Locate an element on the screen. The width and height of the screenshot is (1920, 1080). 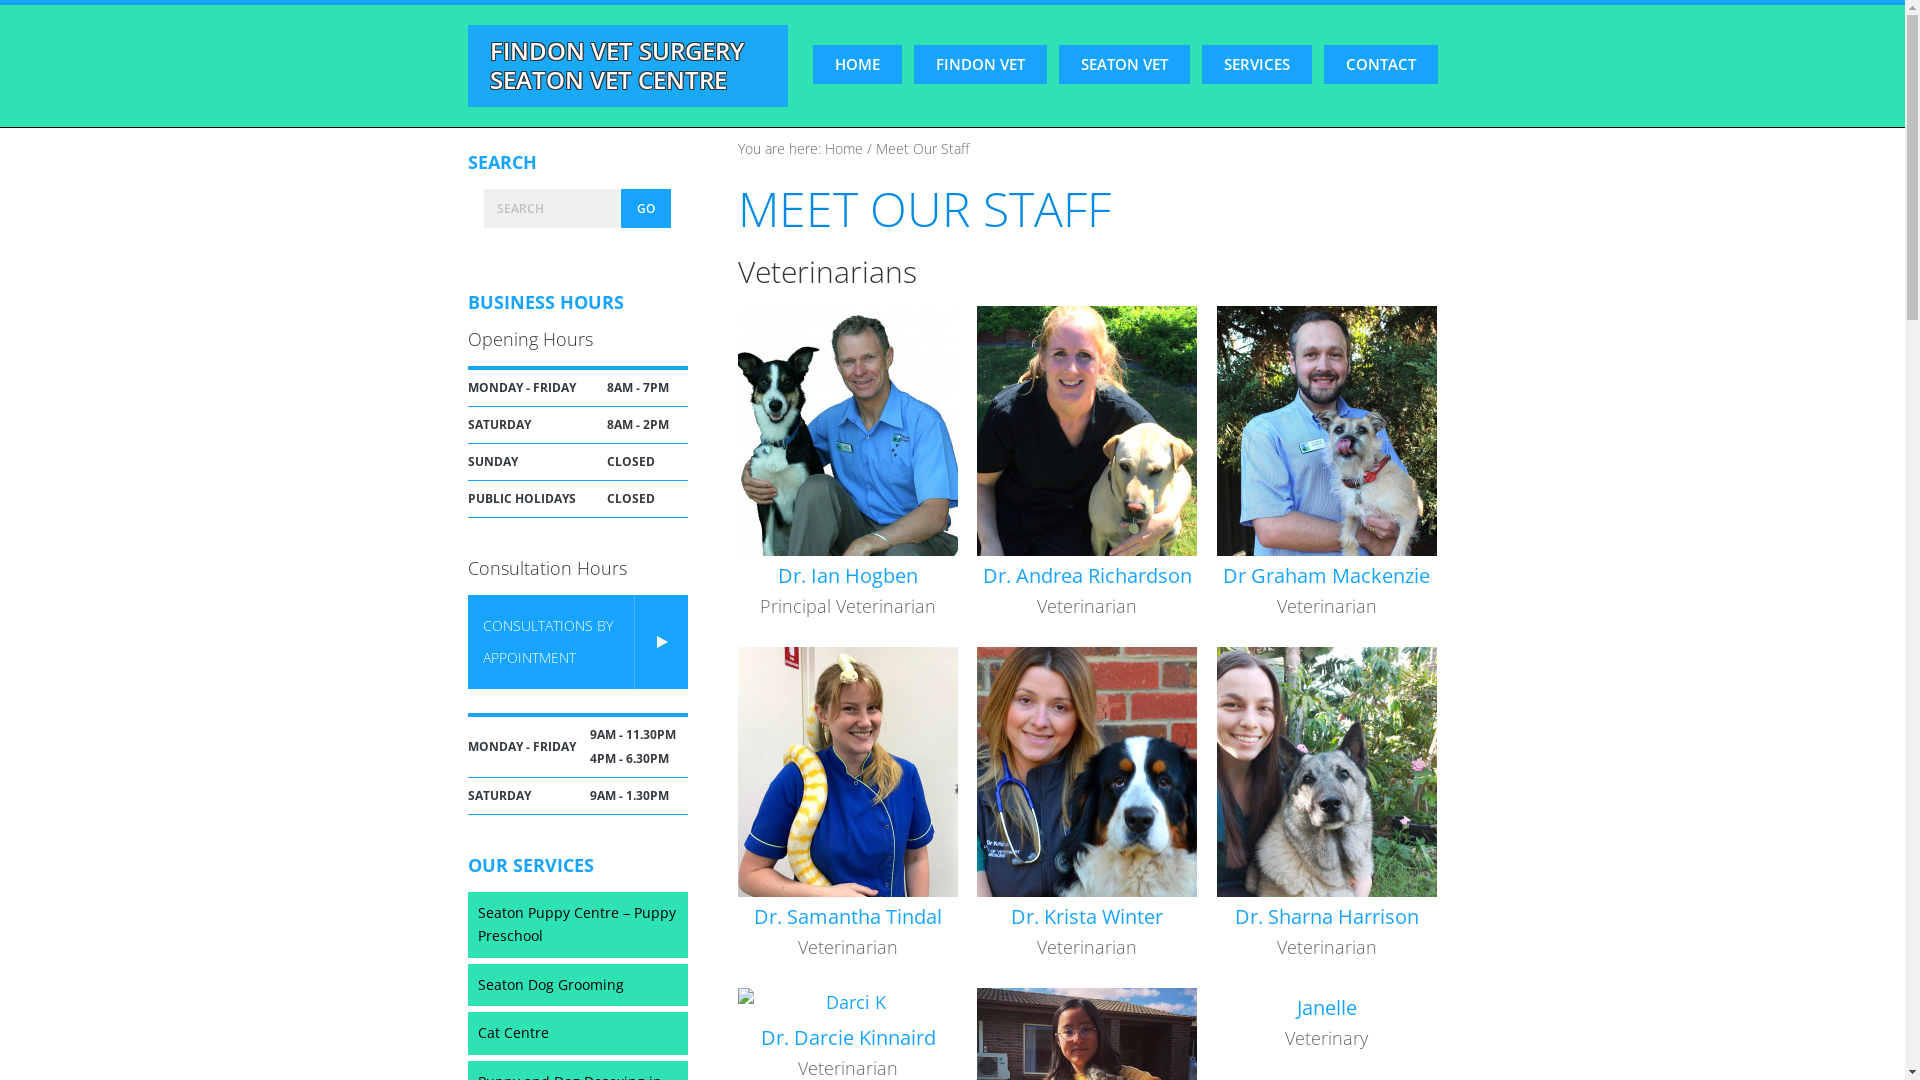
SEATON VET is located at coordinates (1124, 64).